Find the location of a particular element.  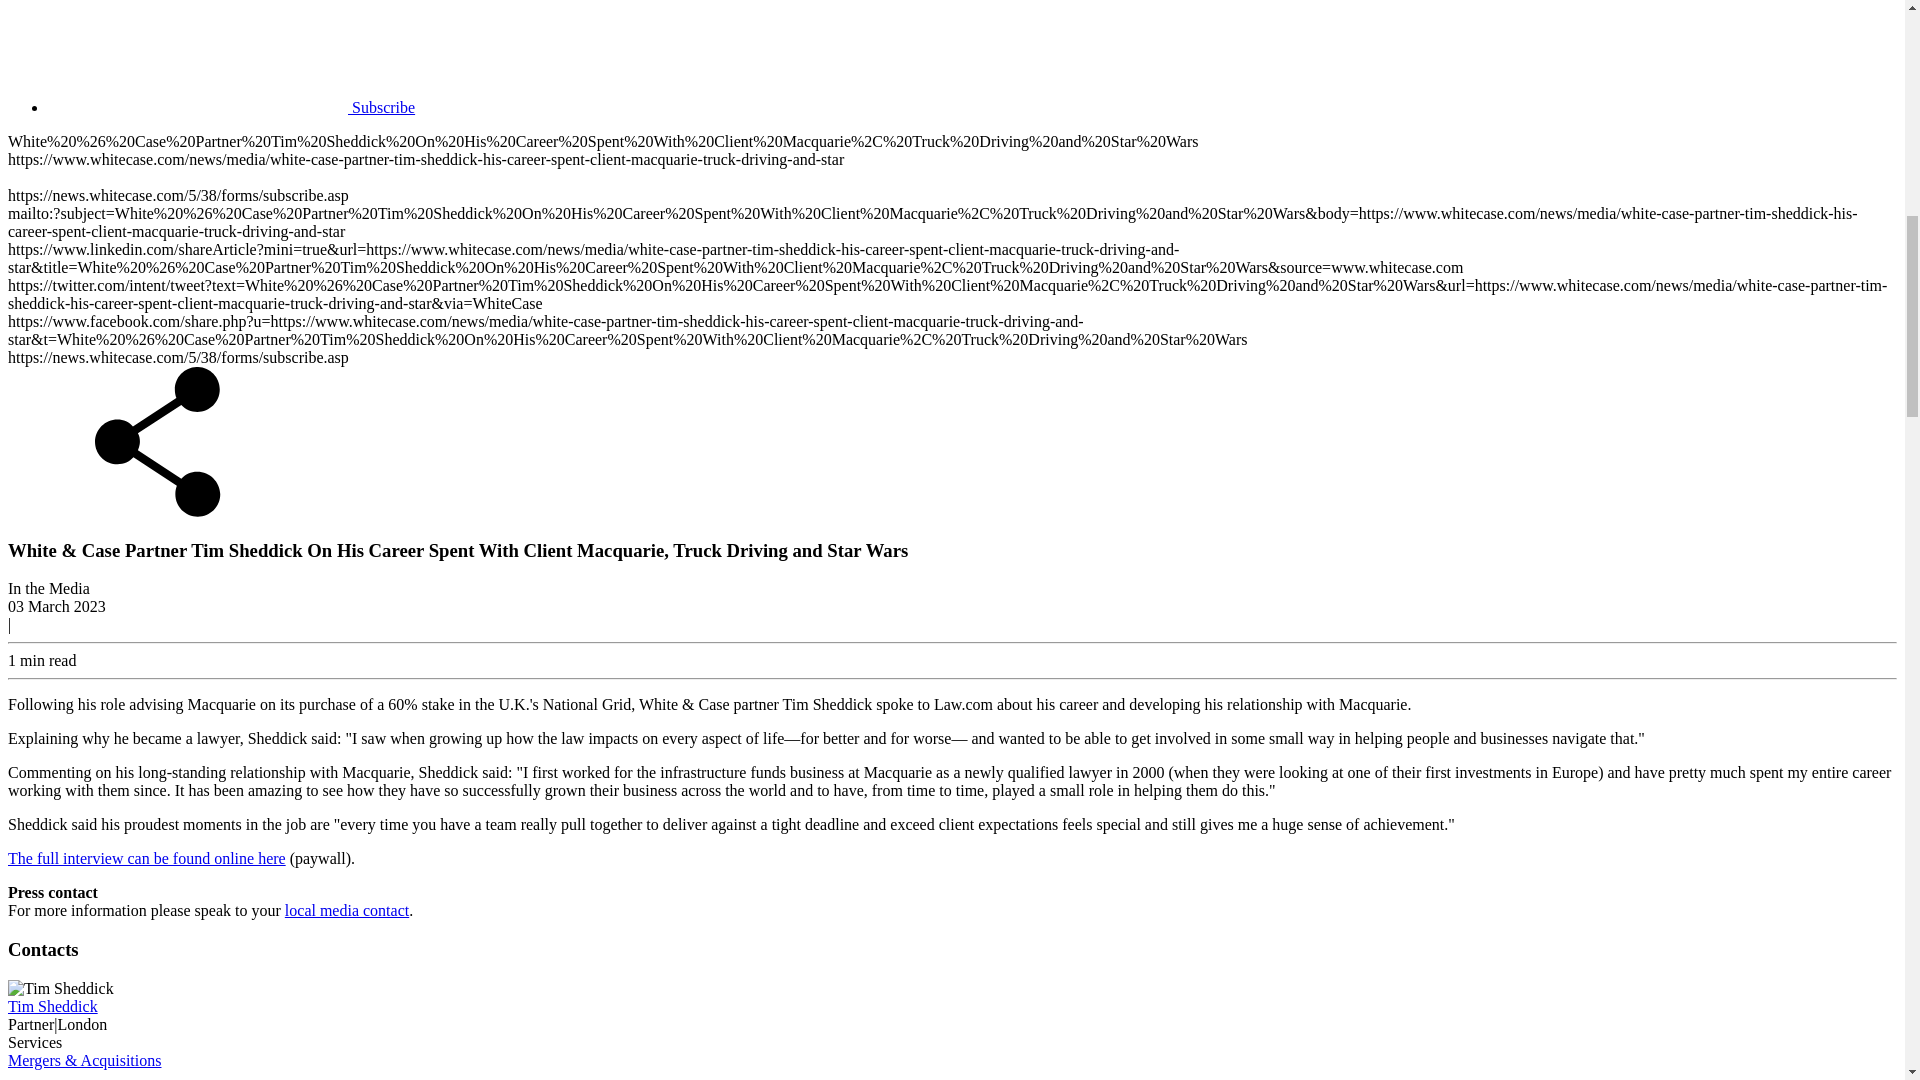

Share this Page is located at coordinates (157, 511).